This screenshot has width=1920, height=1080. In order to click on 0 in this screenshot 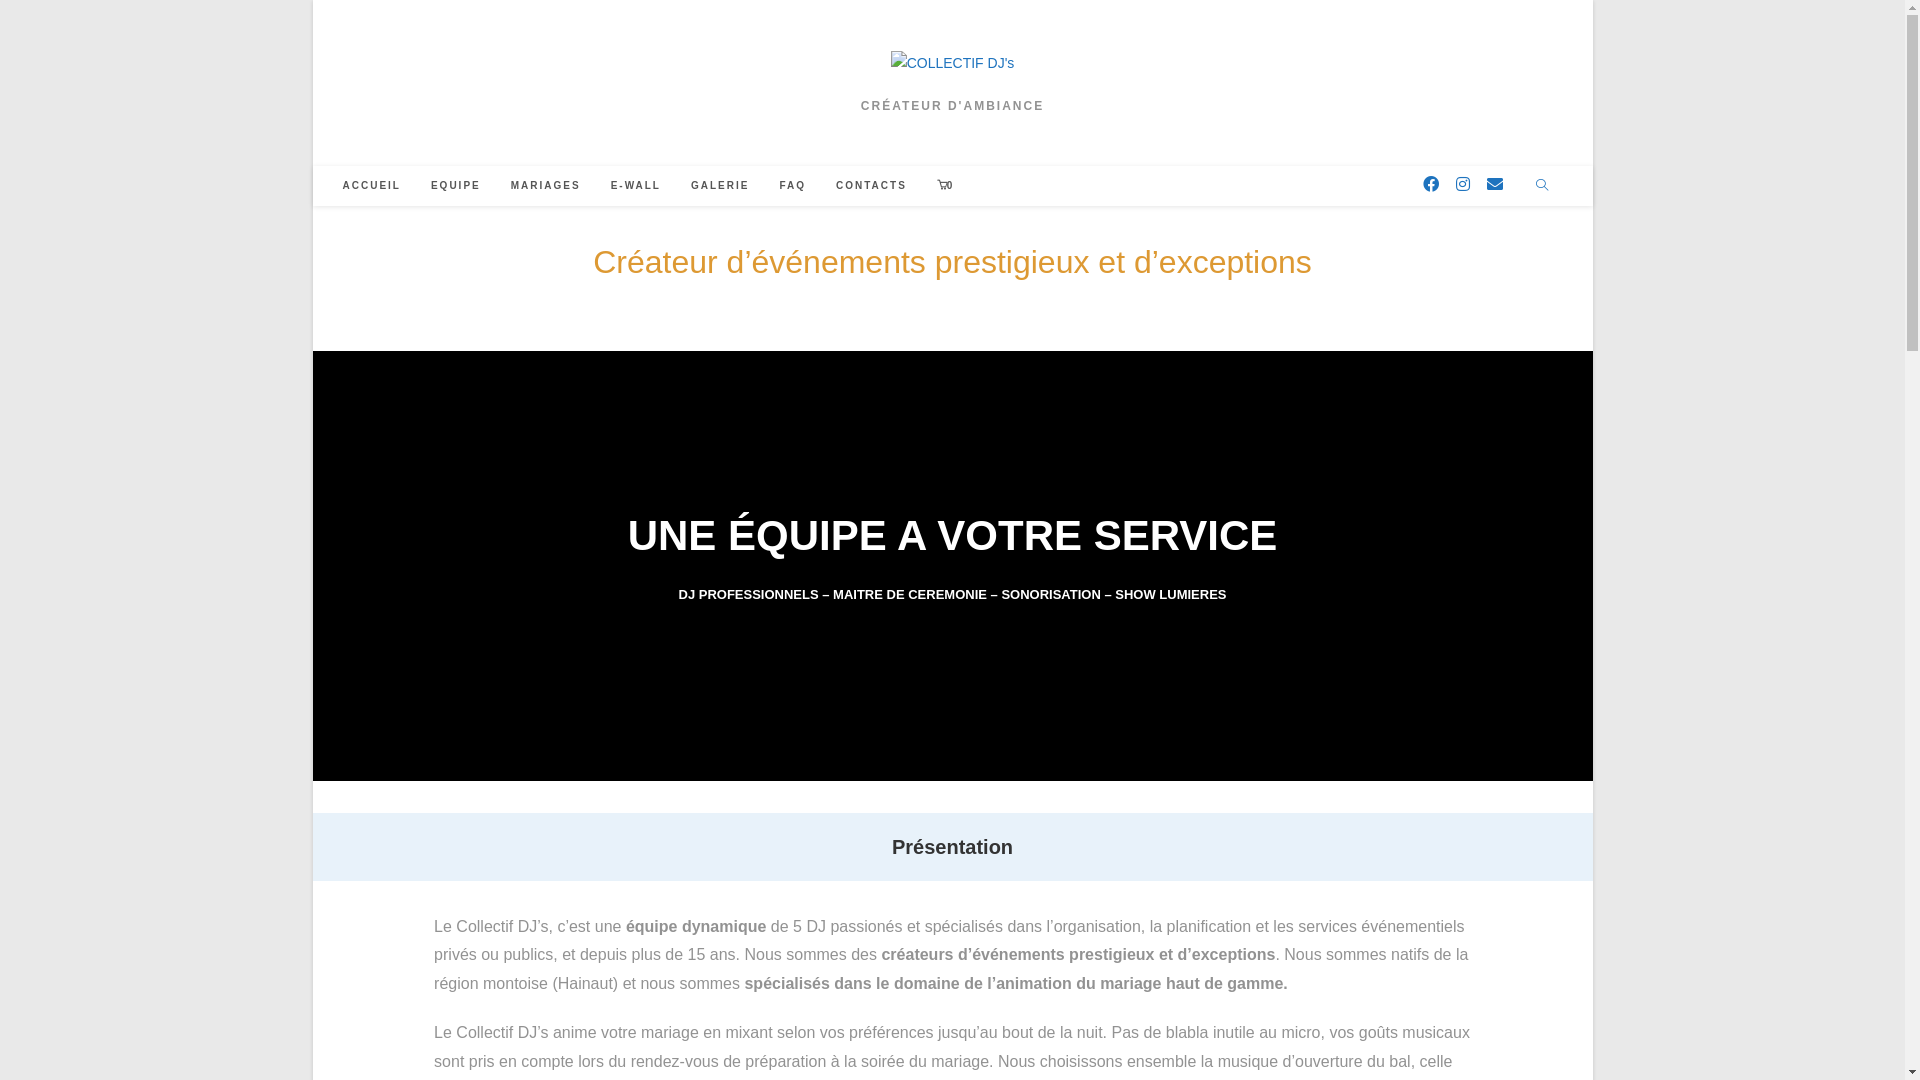, I will do `click(946, 186)`.